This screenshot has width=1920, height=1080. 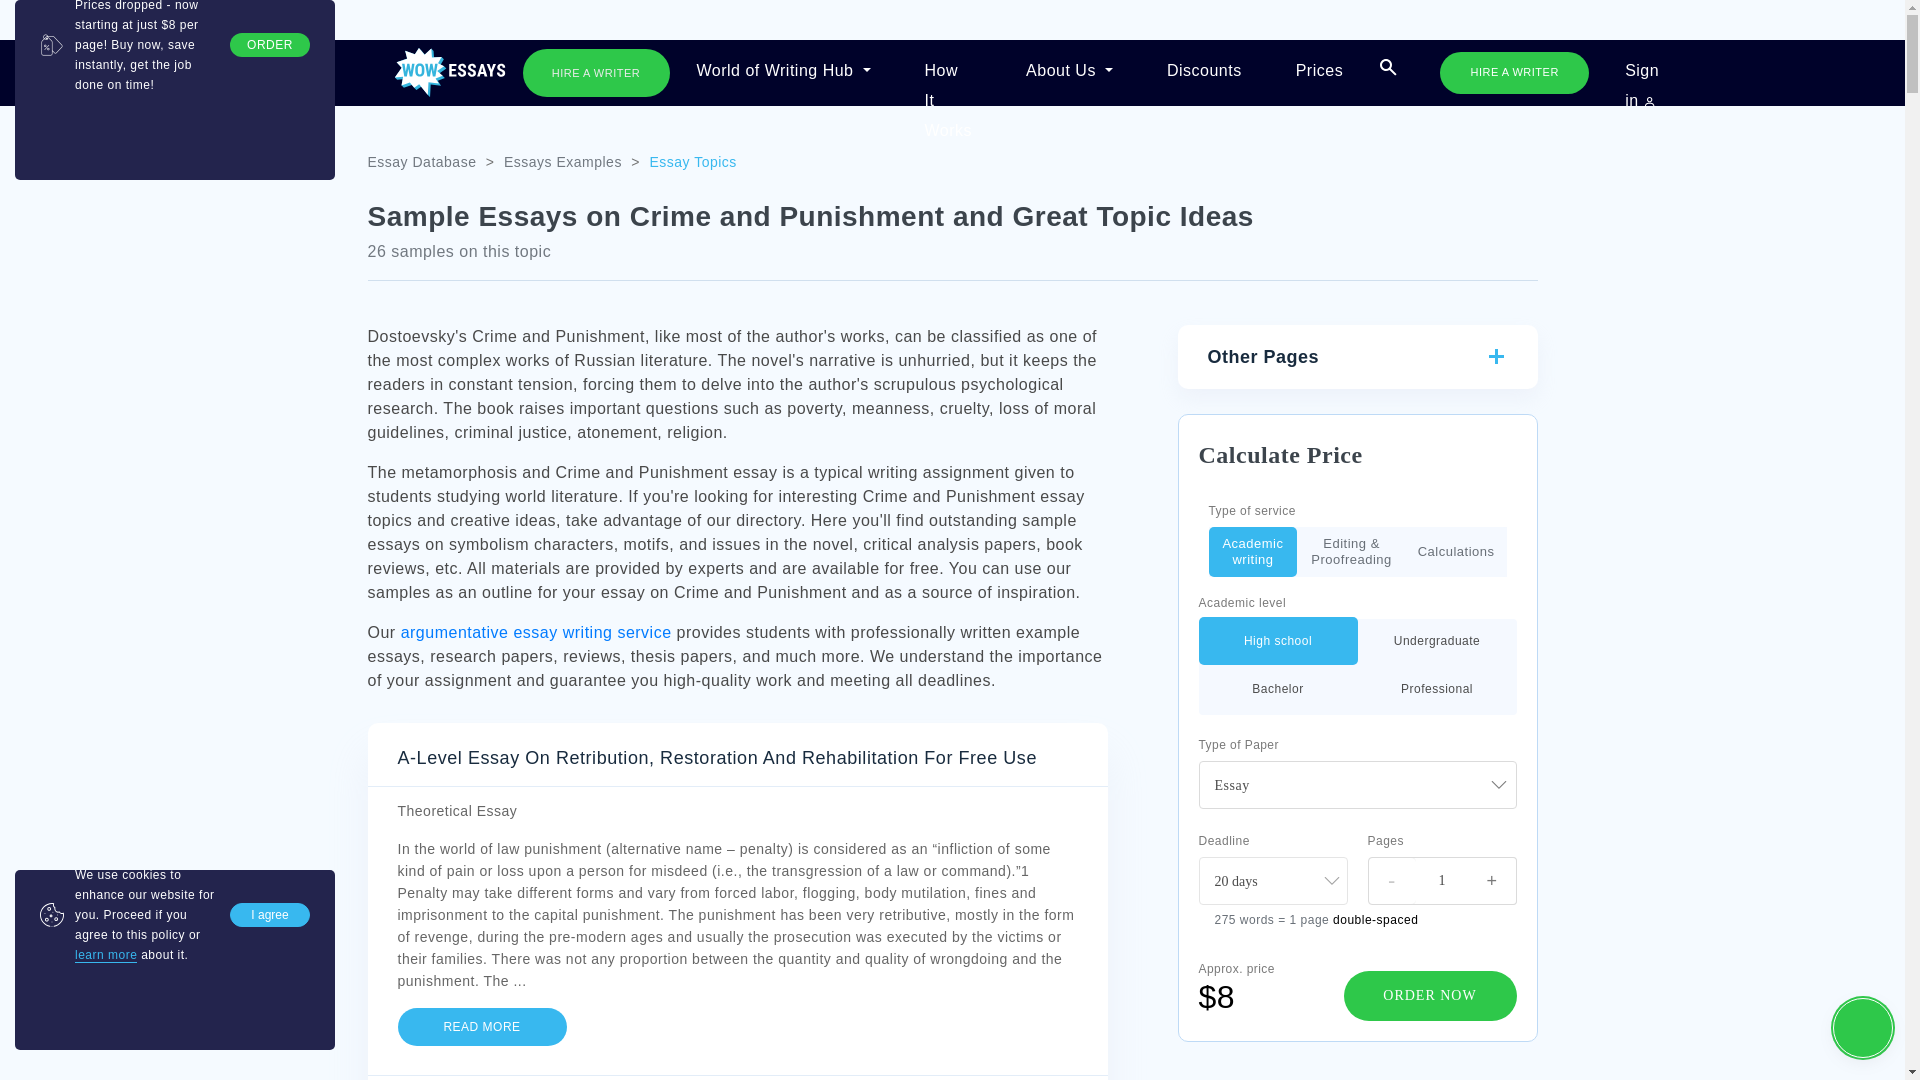 I want to click on 1, so click(x=1226, y=552).